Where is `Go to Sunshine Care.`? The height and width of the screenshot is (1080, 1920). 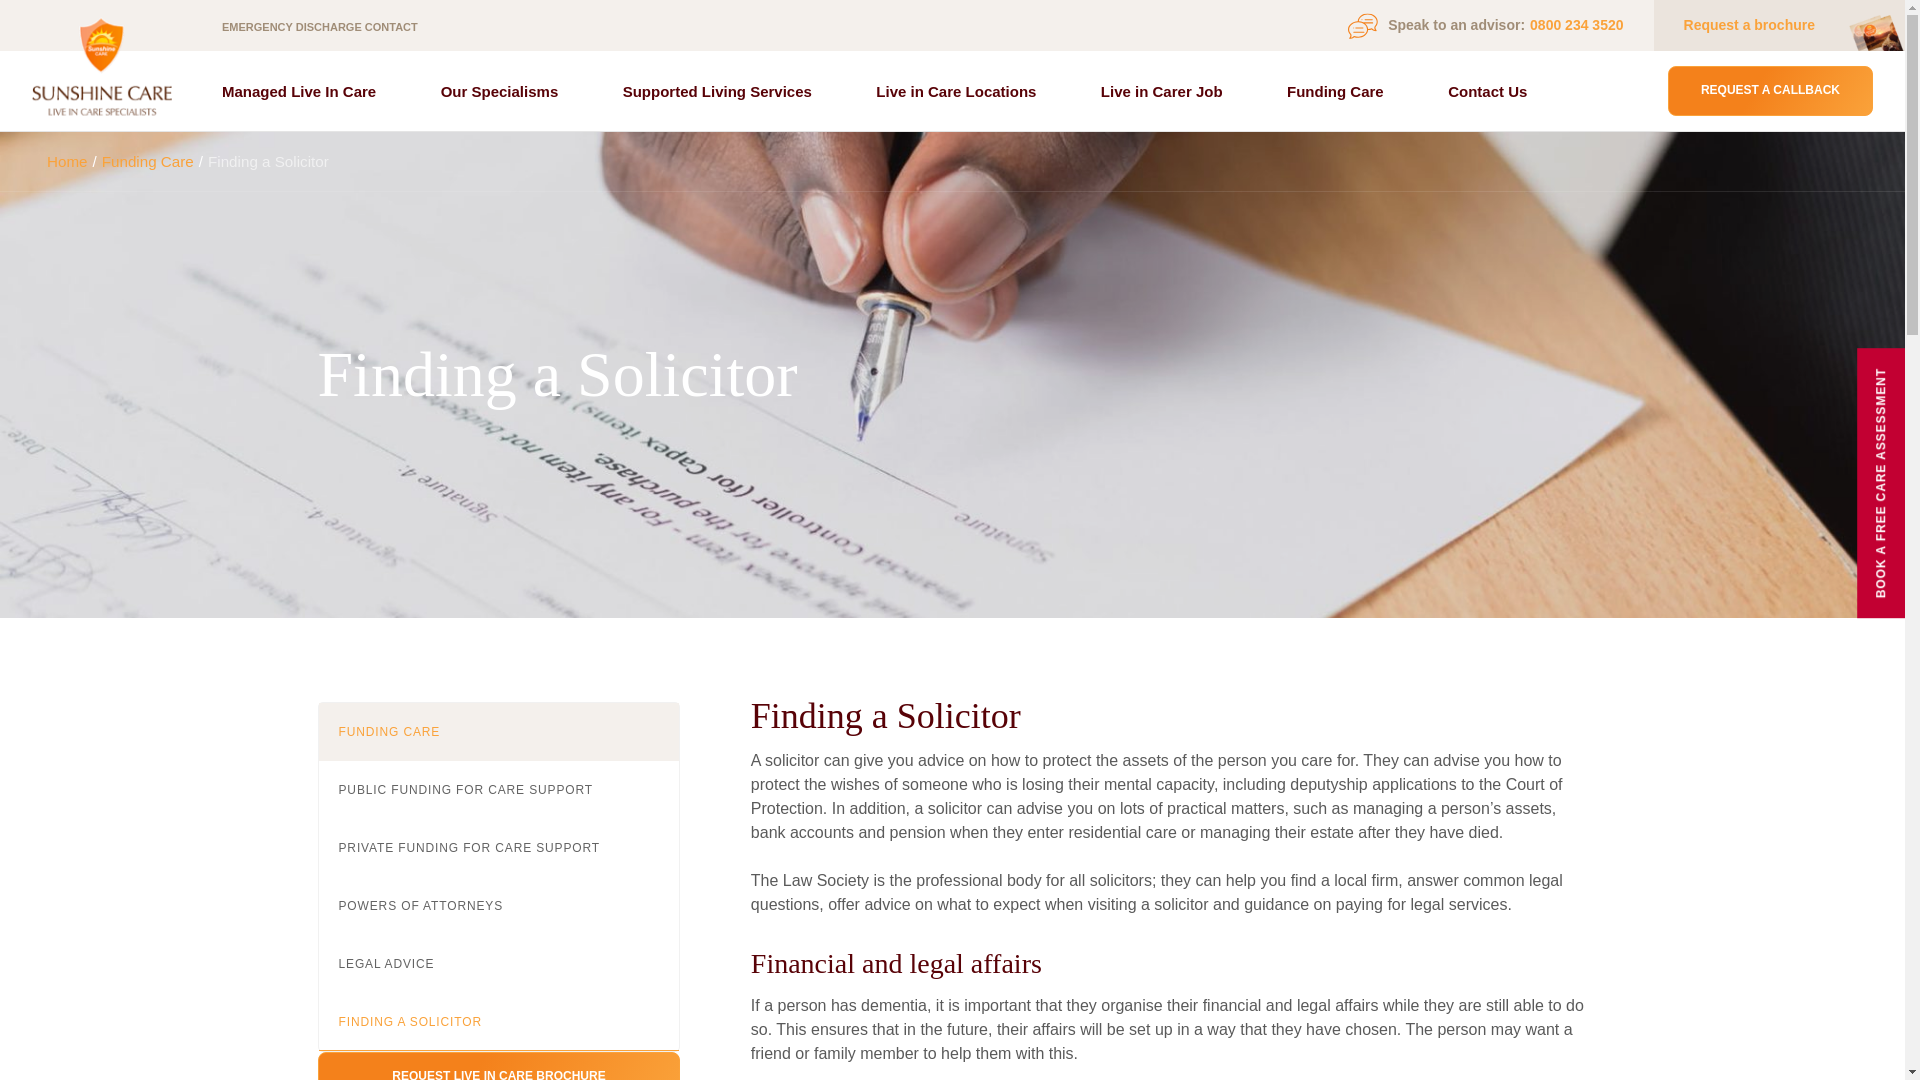 Go to Sunshine Care. is located at coordinates (67, 160).